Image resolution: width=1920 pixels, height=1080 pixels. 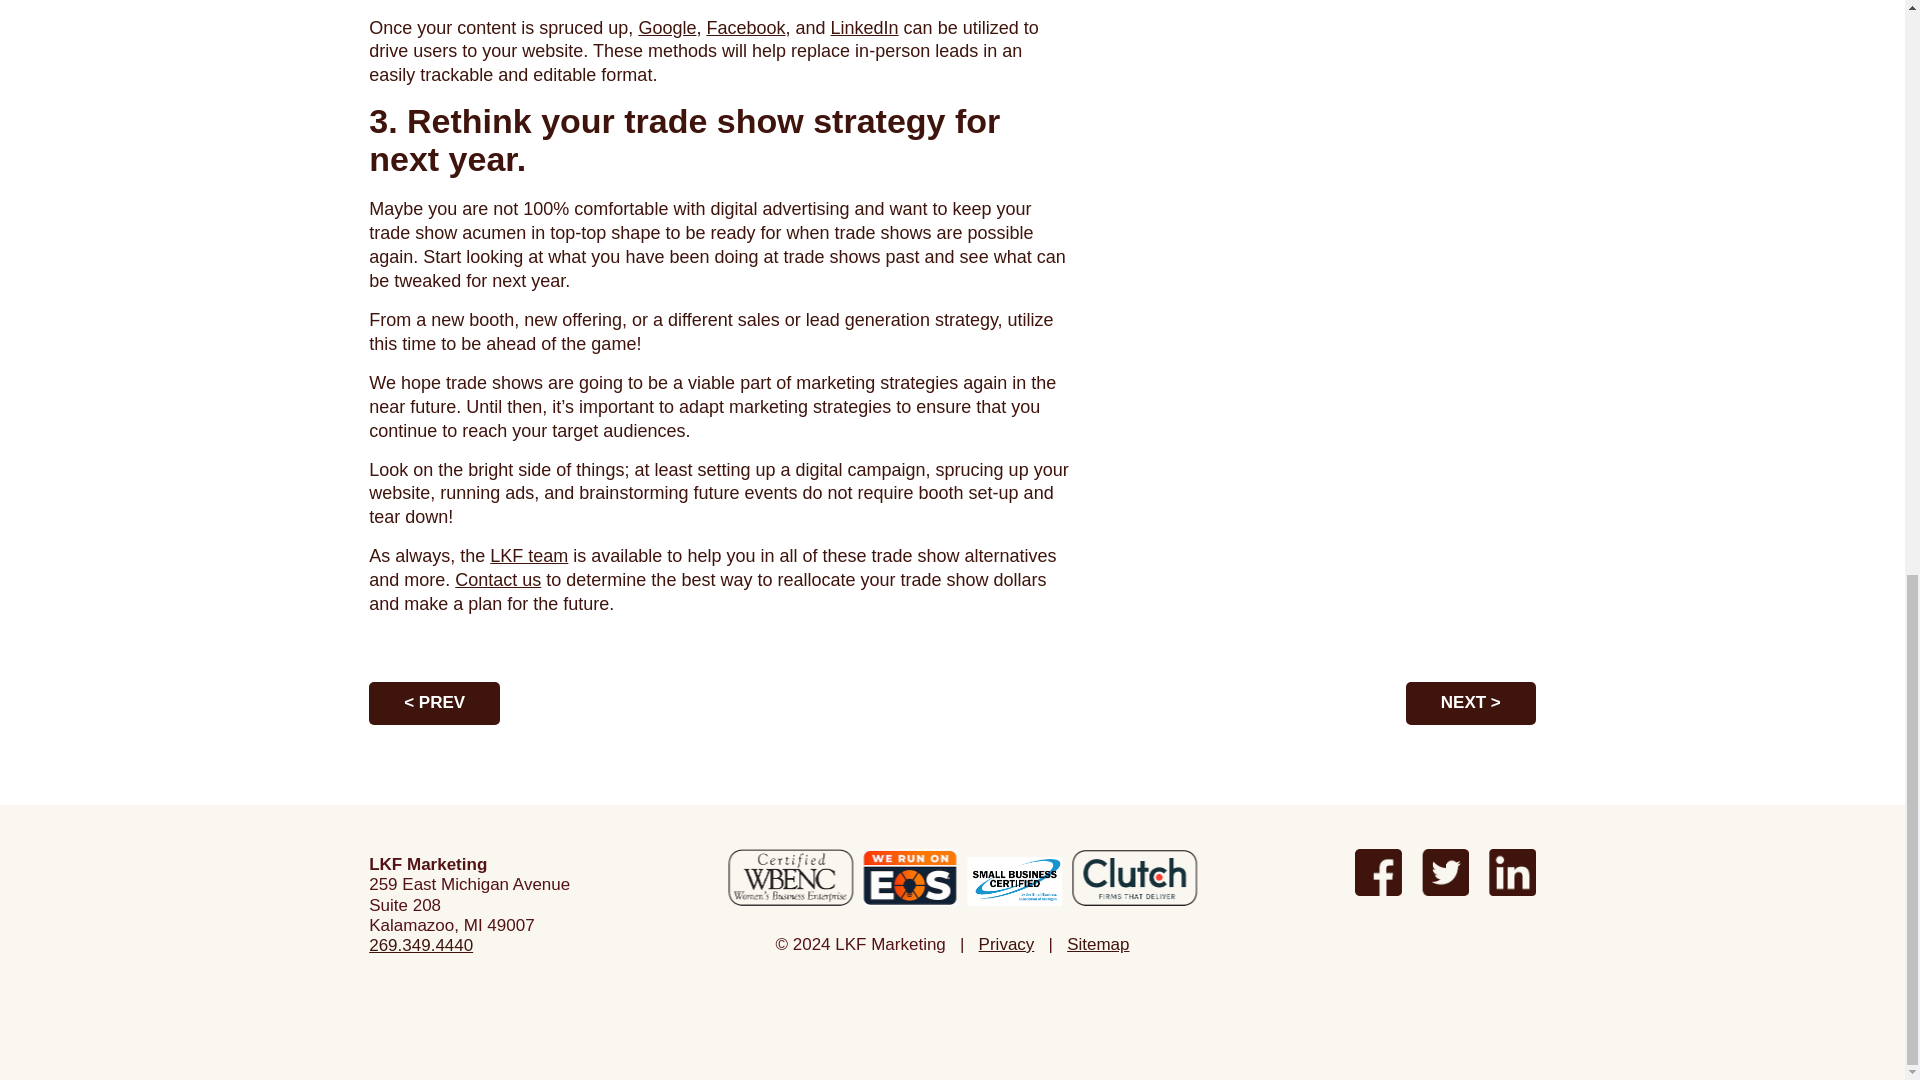 I want to click on Follow LKF on Linkedin, so click(x=1512, y=872).